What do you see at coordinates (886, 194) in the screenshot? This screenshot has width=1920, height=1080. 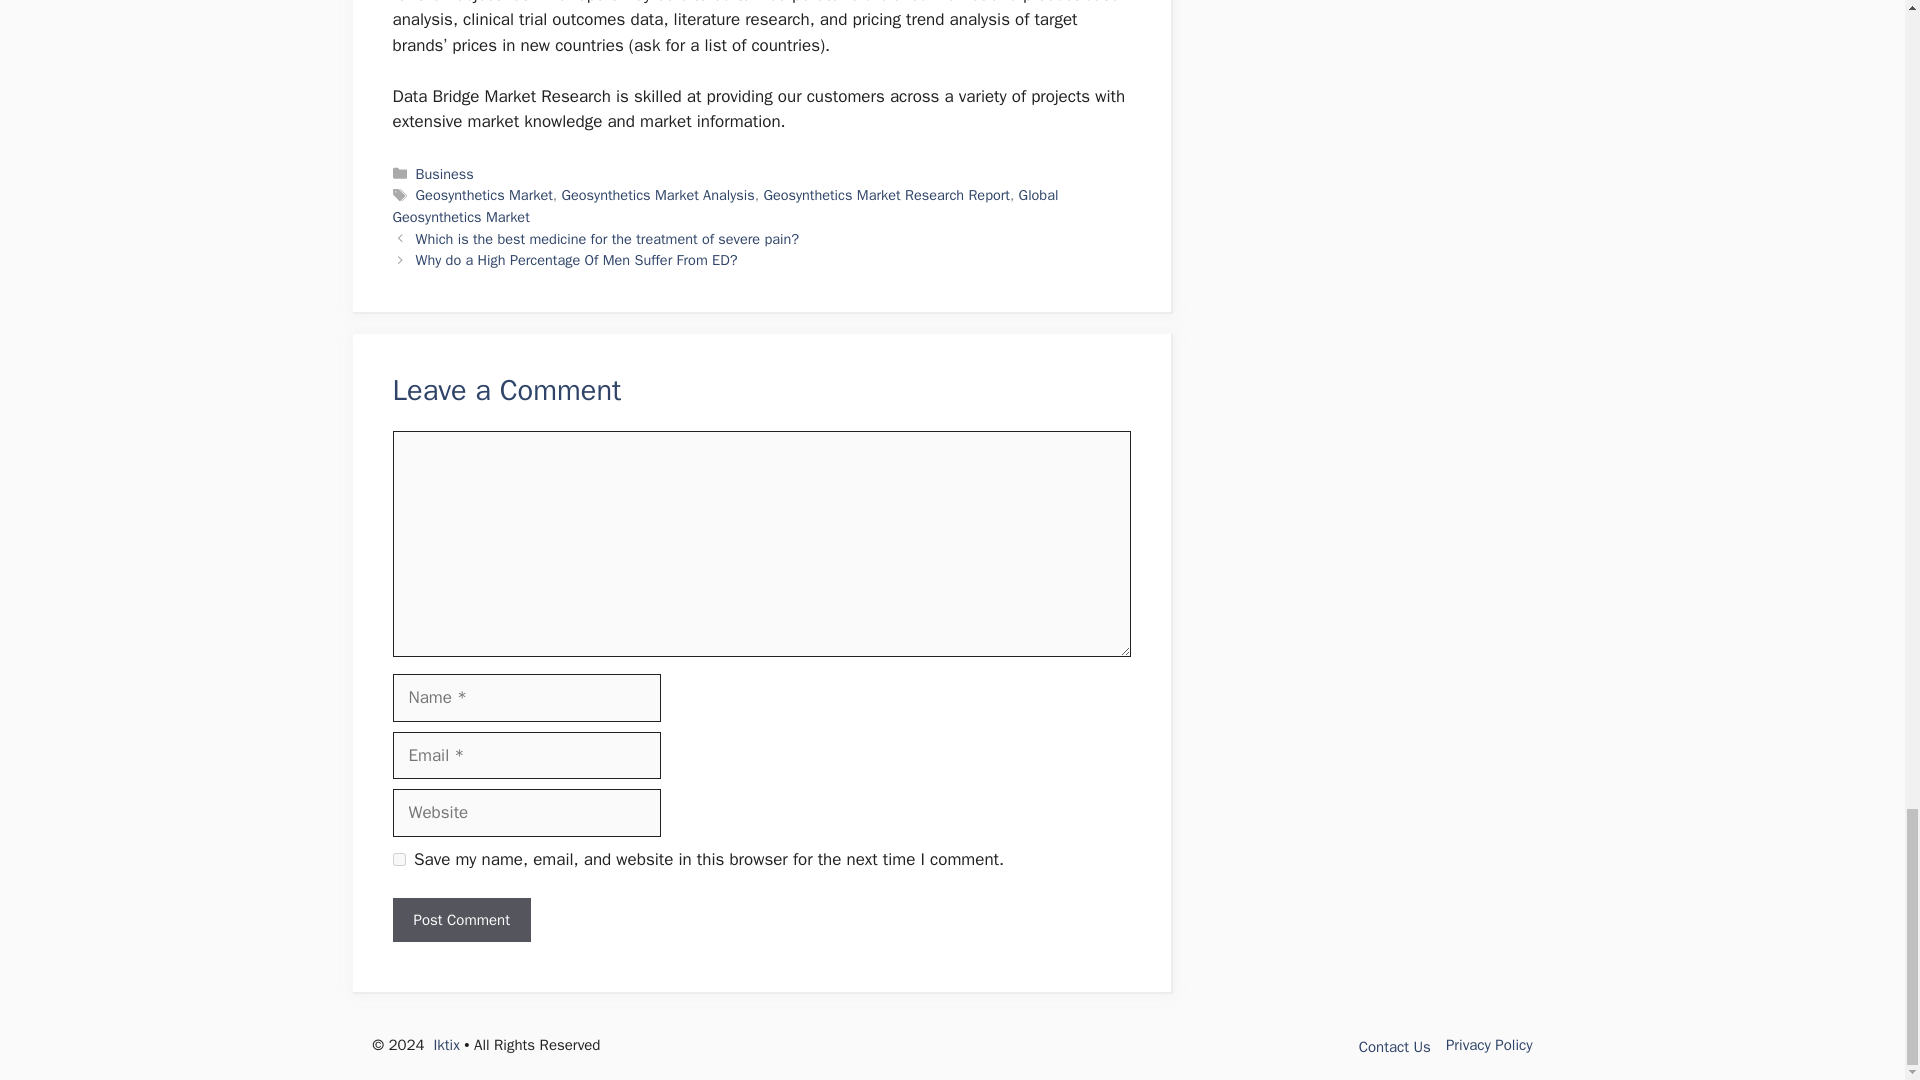 I see `Geosynthetics Market Research Report` at bounding box center [886, 194].